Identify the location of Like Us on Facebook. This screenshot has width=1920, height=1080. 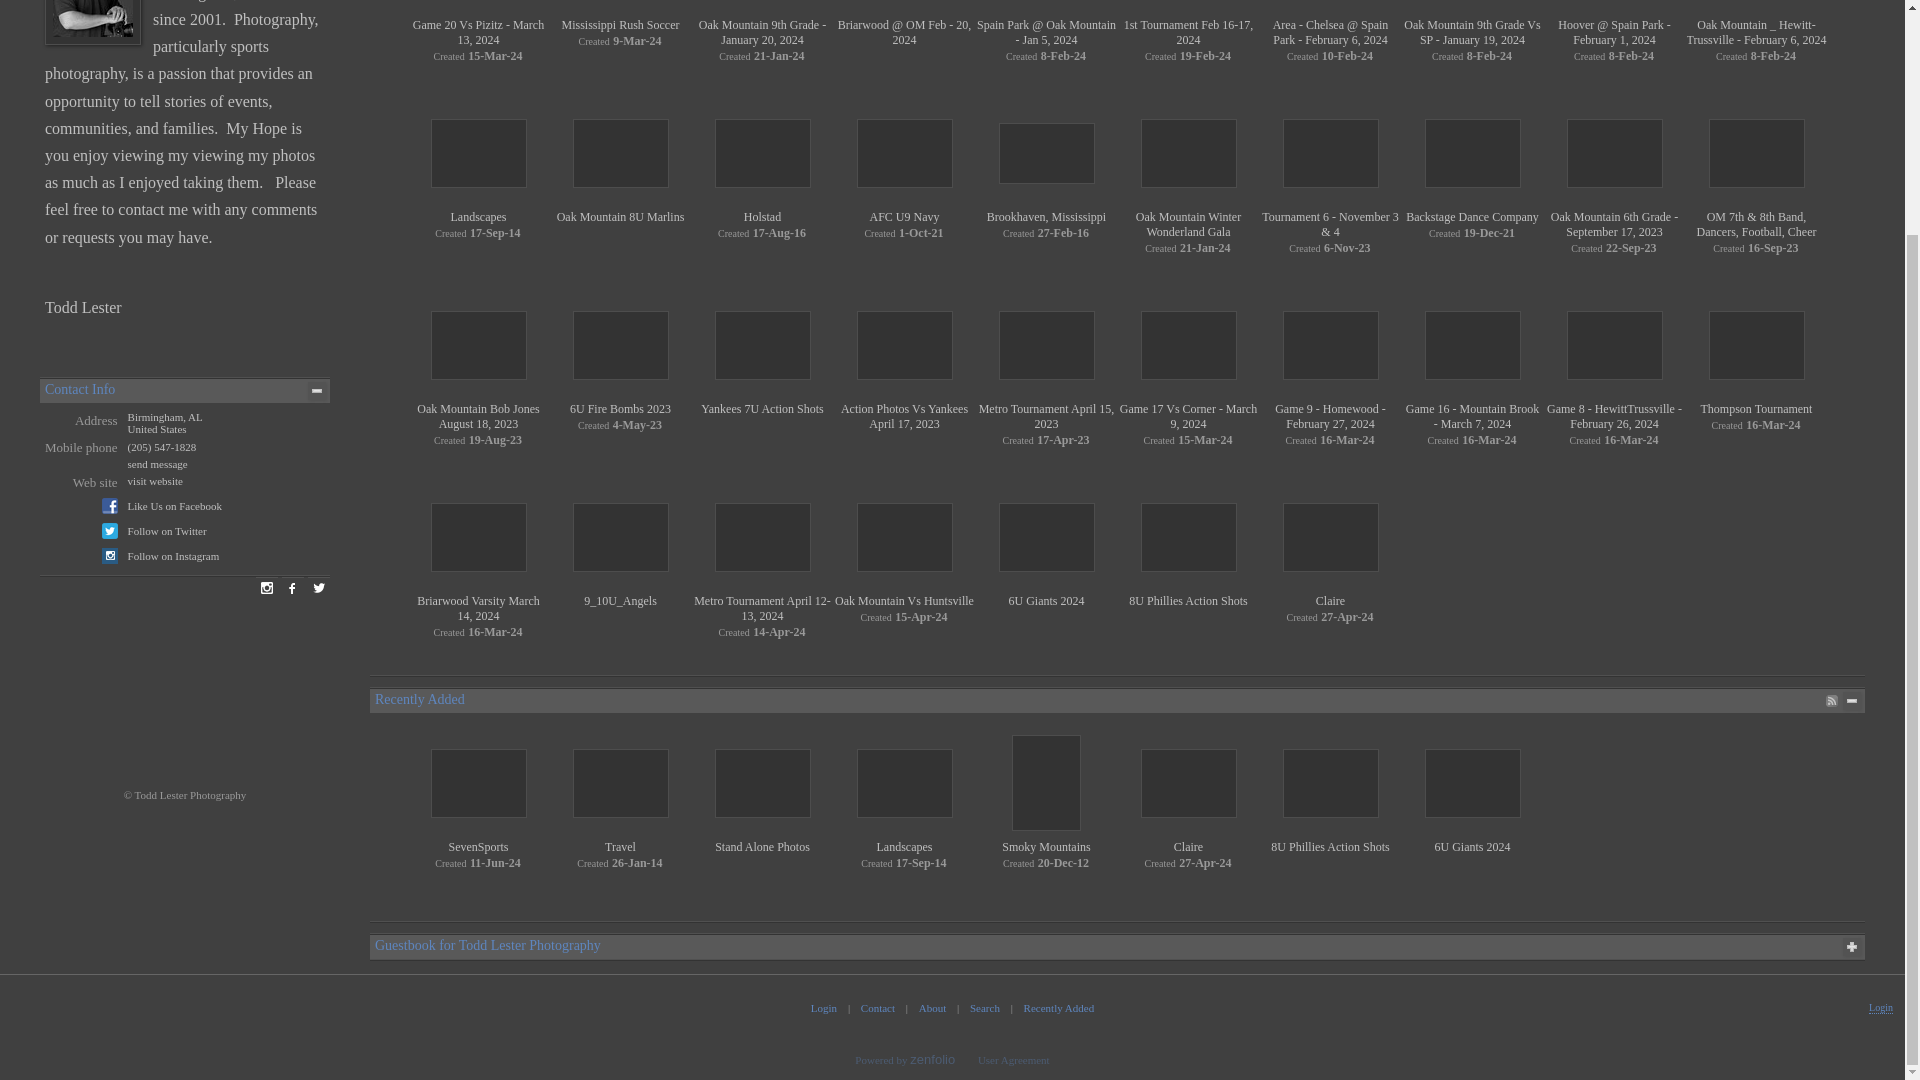
(175, 506).